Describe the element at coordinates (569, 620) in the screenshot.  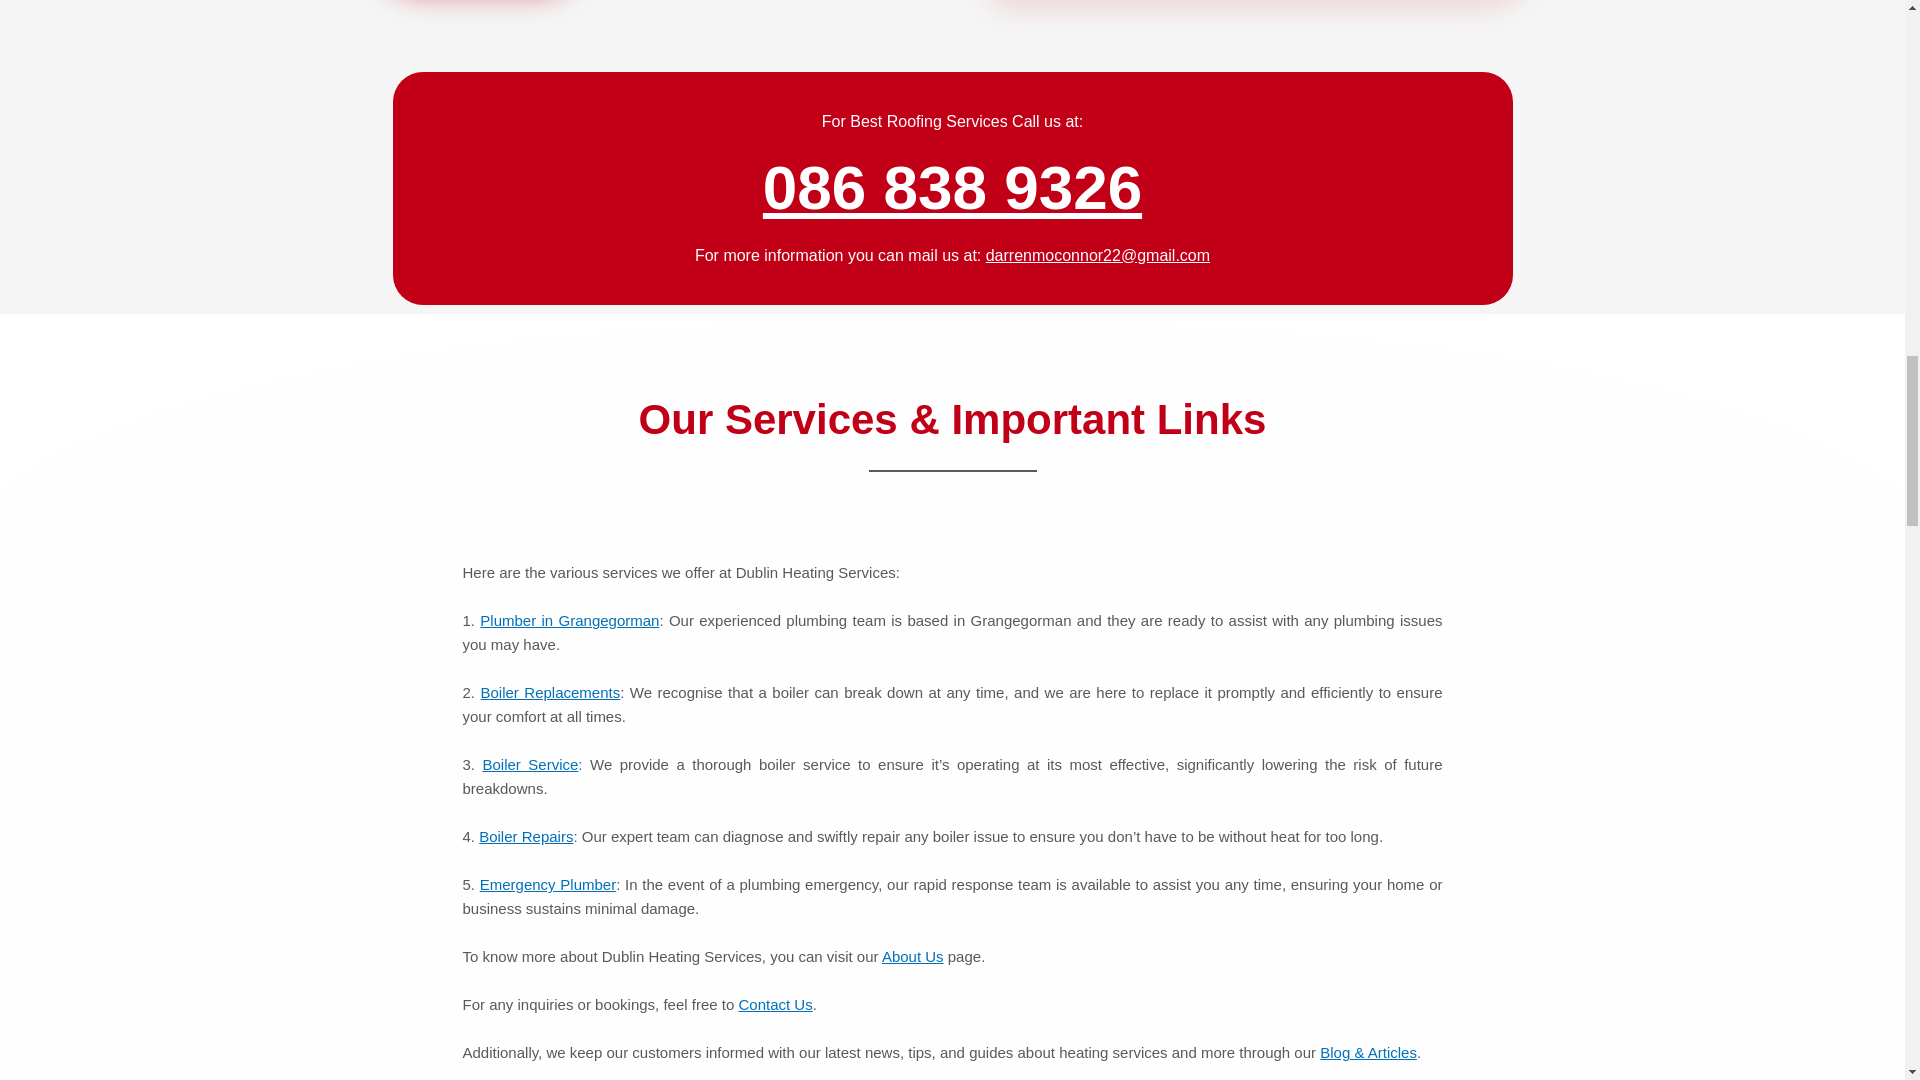
I see `Plumber in Grangegorman` at that location.